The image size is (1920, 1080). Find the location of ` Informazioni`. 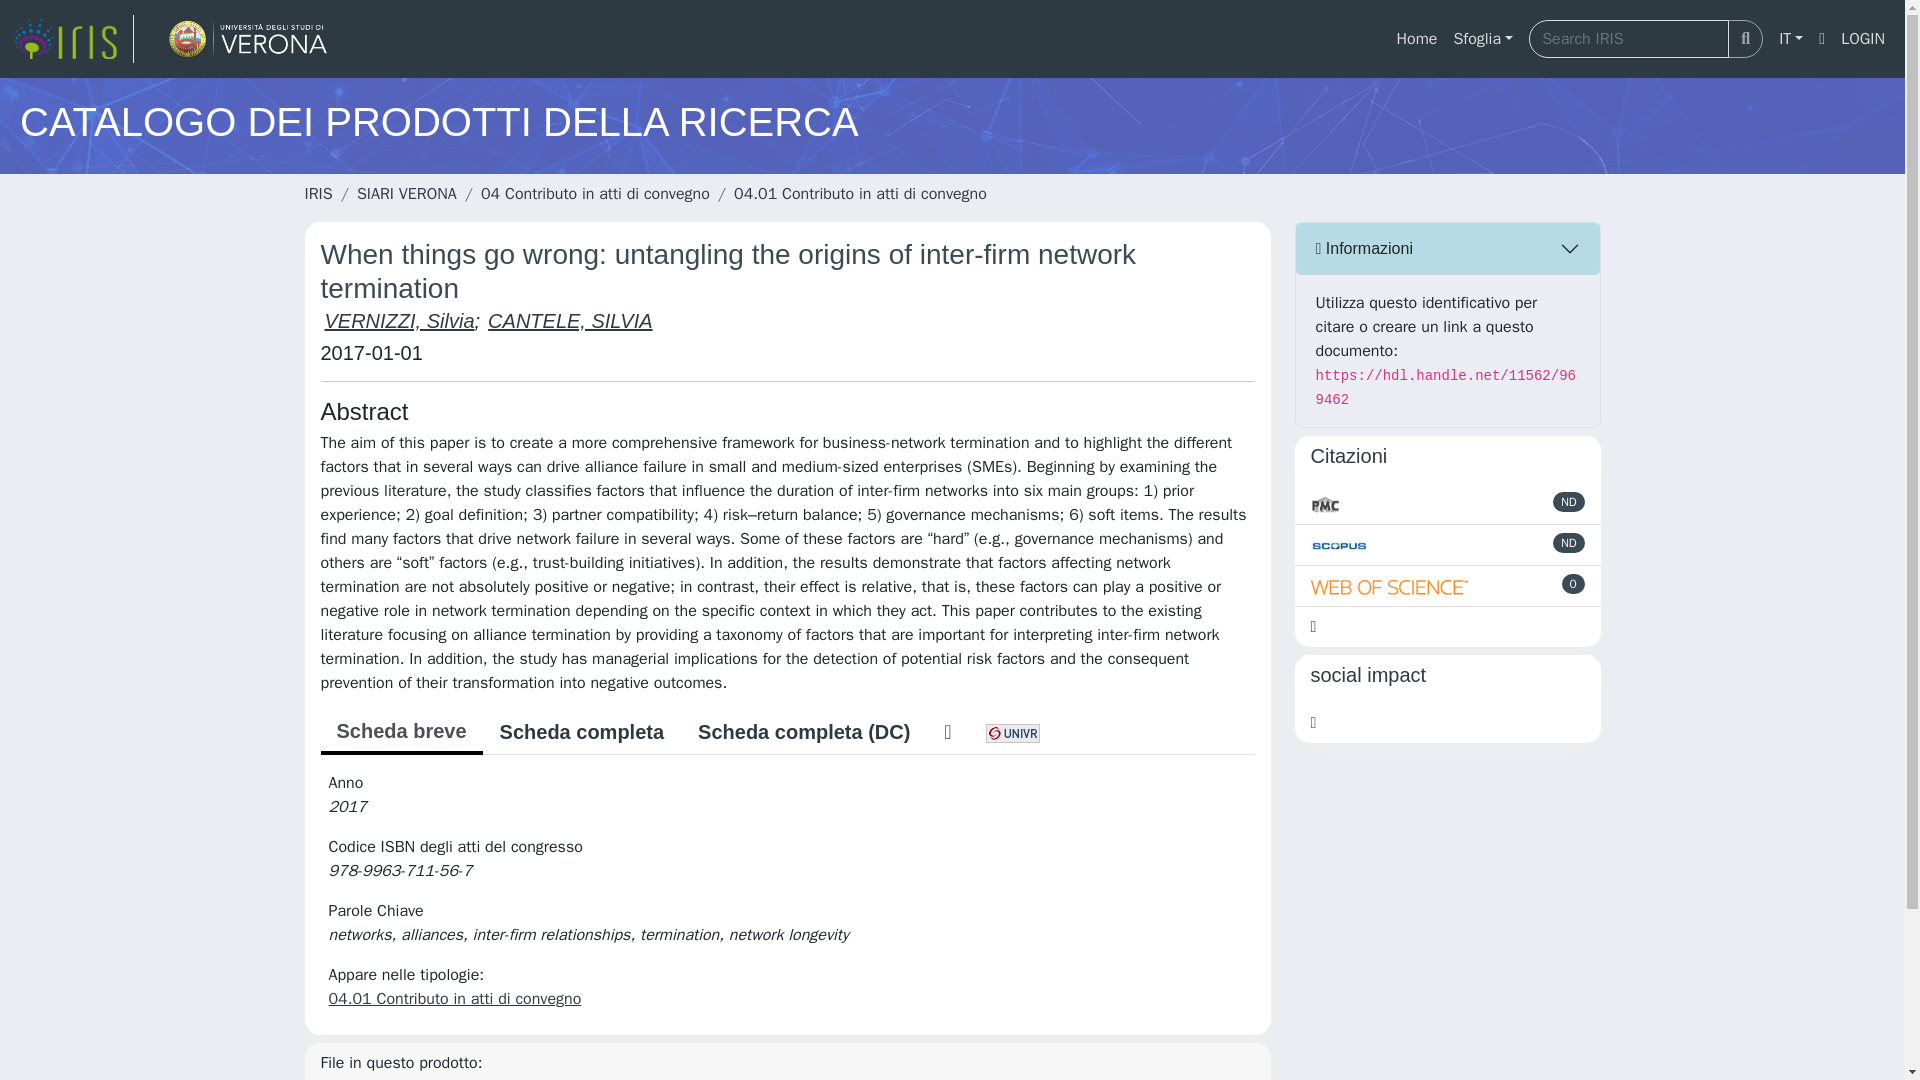

 Informazioni is located at coordinates (1448, 248).